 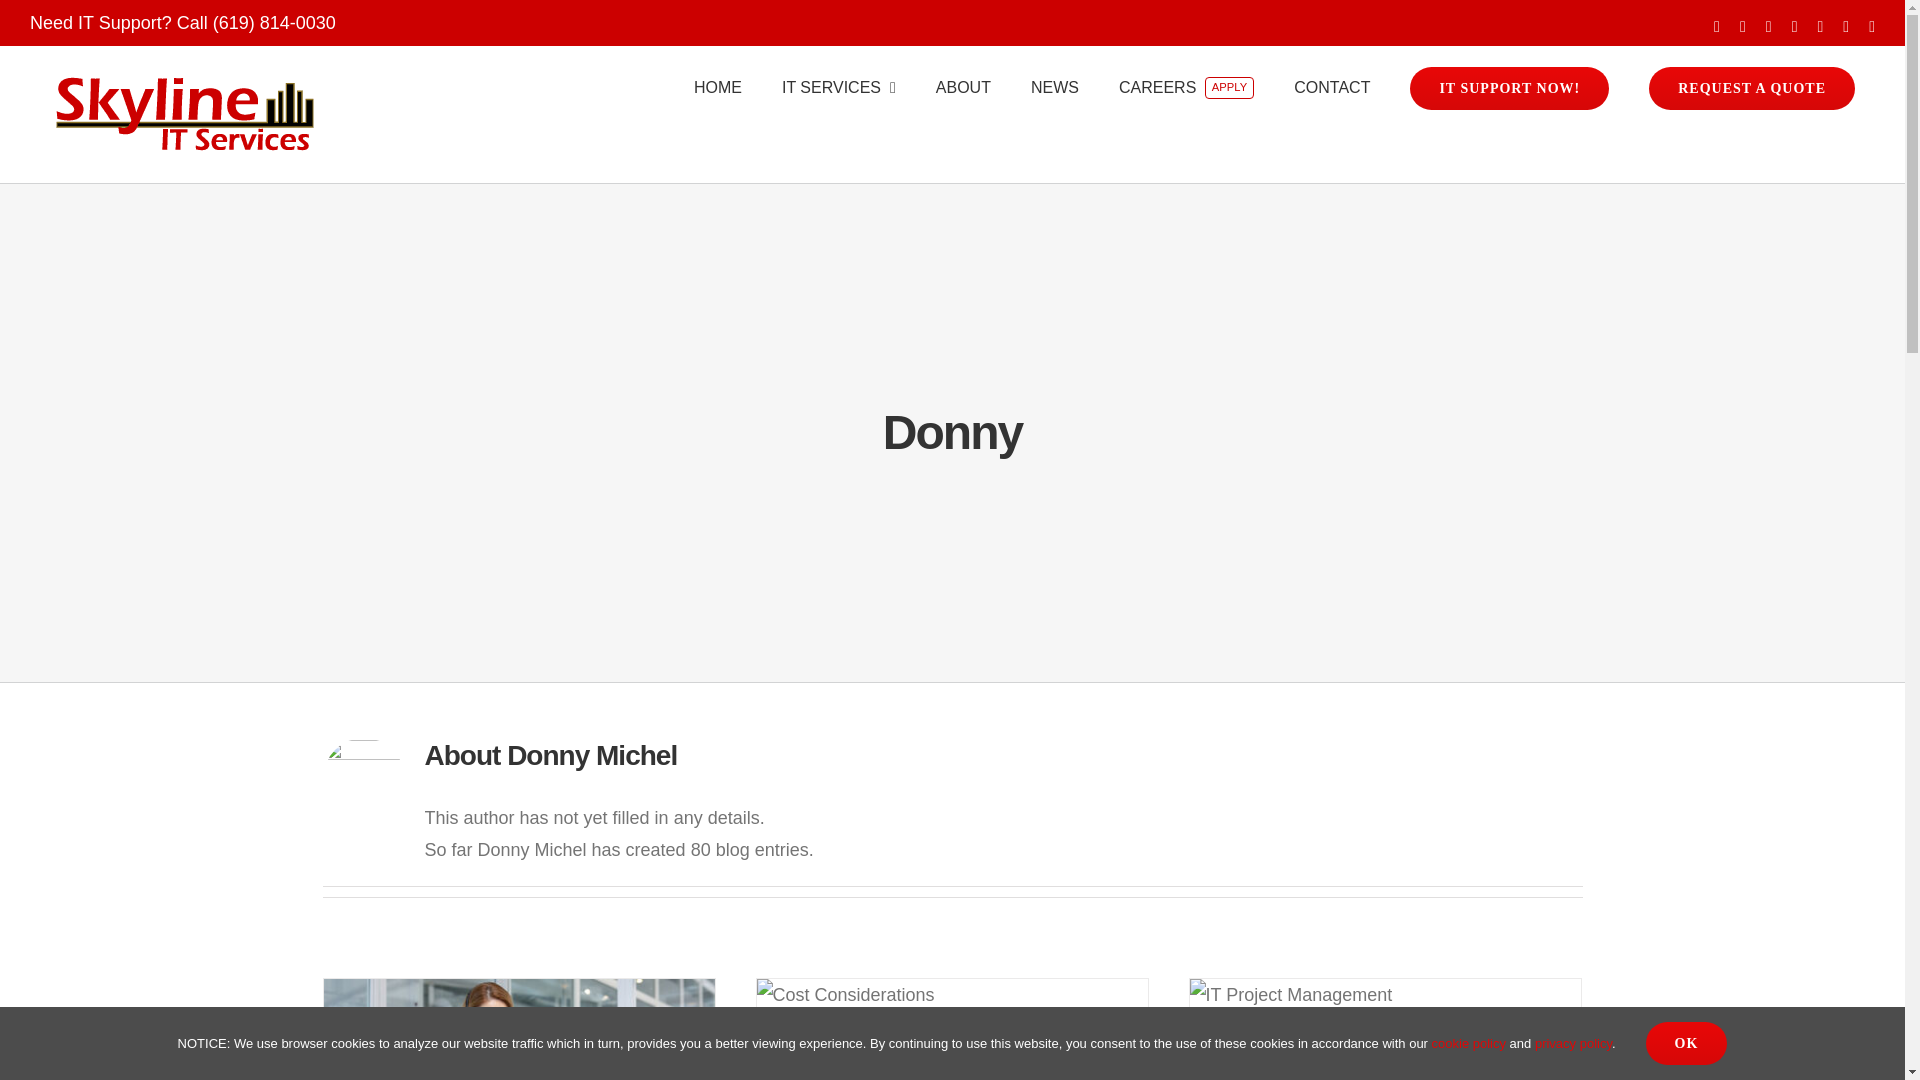 I want to click on Facebook, so click(x=1717, y=26).